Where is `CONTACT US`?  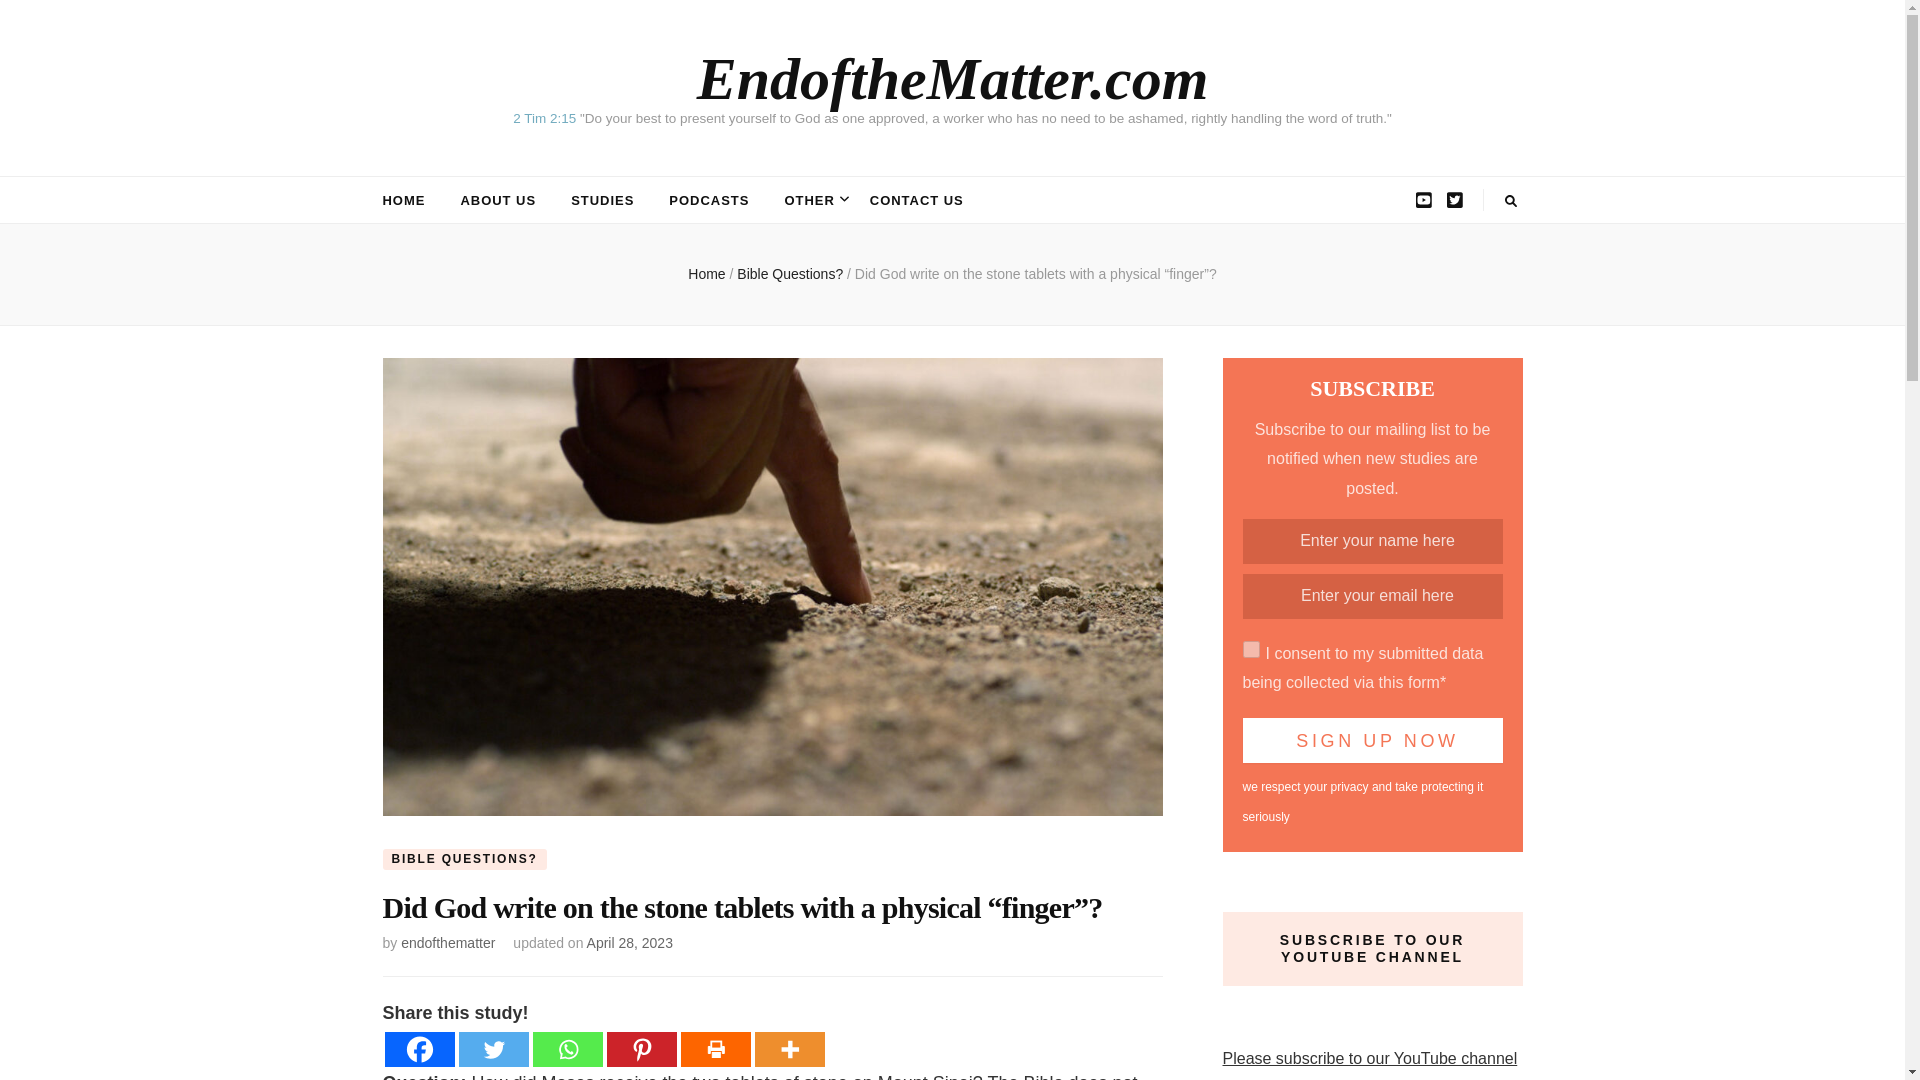 CONTACT US is located at coordinates (916, 200).